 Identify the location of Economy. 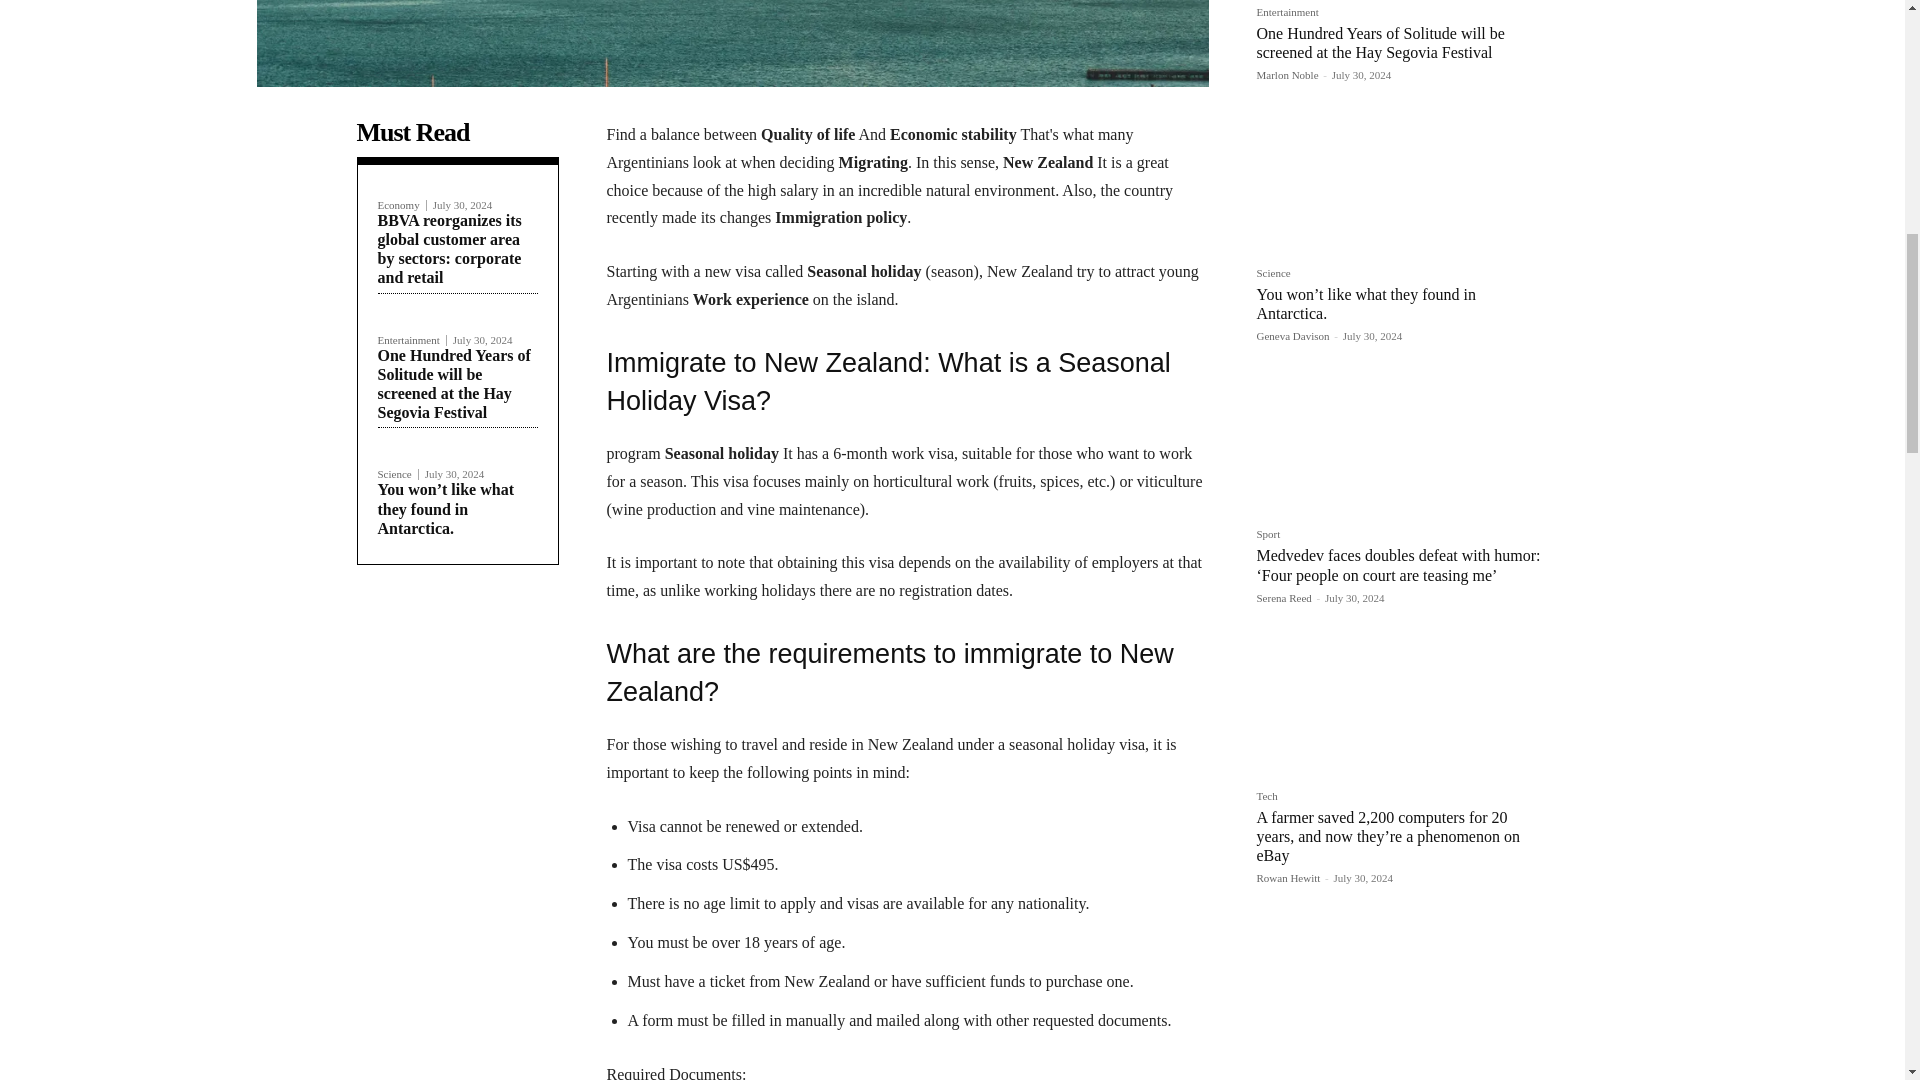
(402, 204).